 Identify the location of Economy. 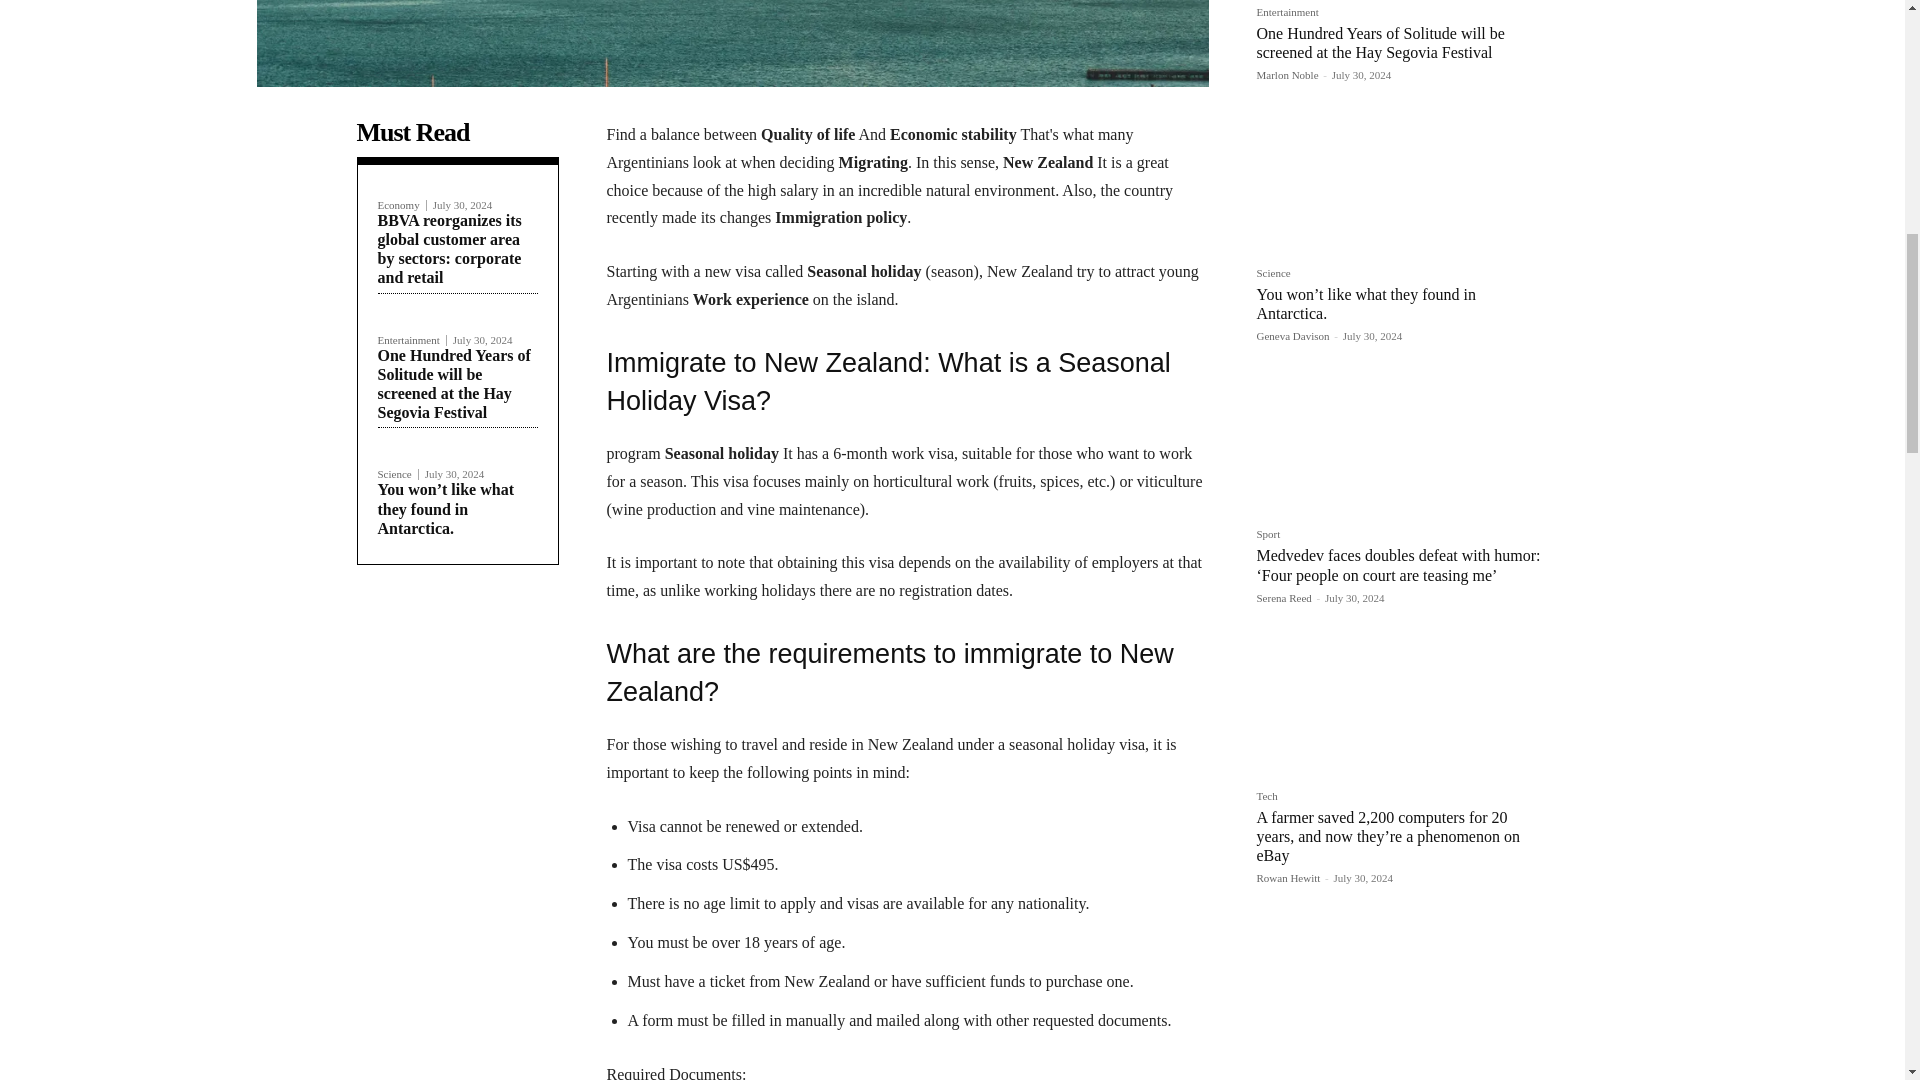
(402, 204).